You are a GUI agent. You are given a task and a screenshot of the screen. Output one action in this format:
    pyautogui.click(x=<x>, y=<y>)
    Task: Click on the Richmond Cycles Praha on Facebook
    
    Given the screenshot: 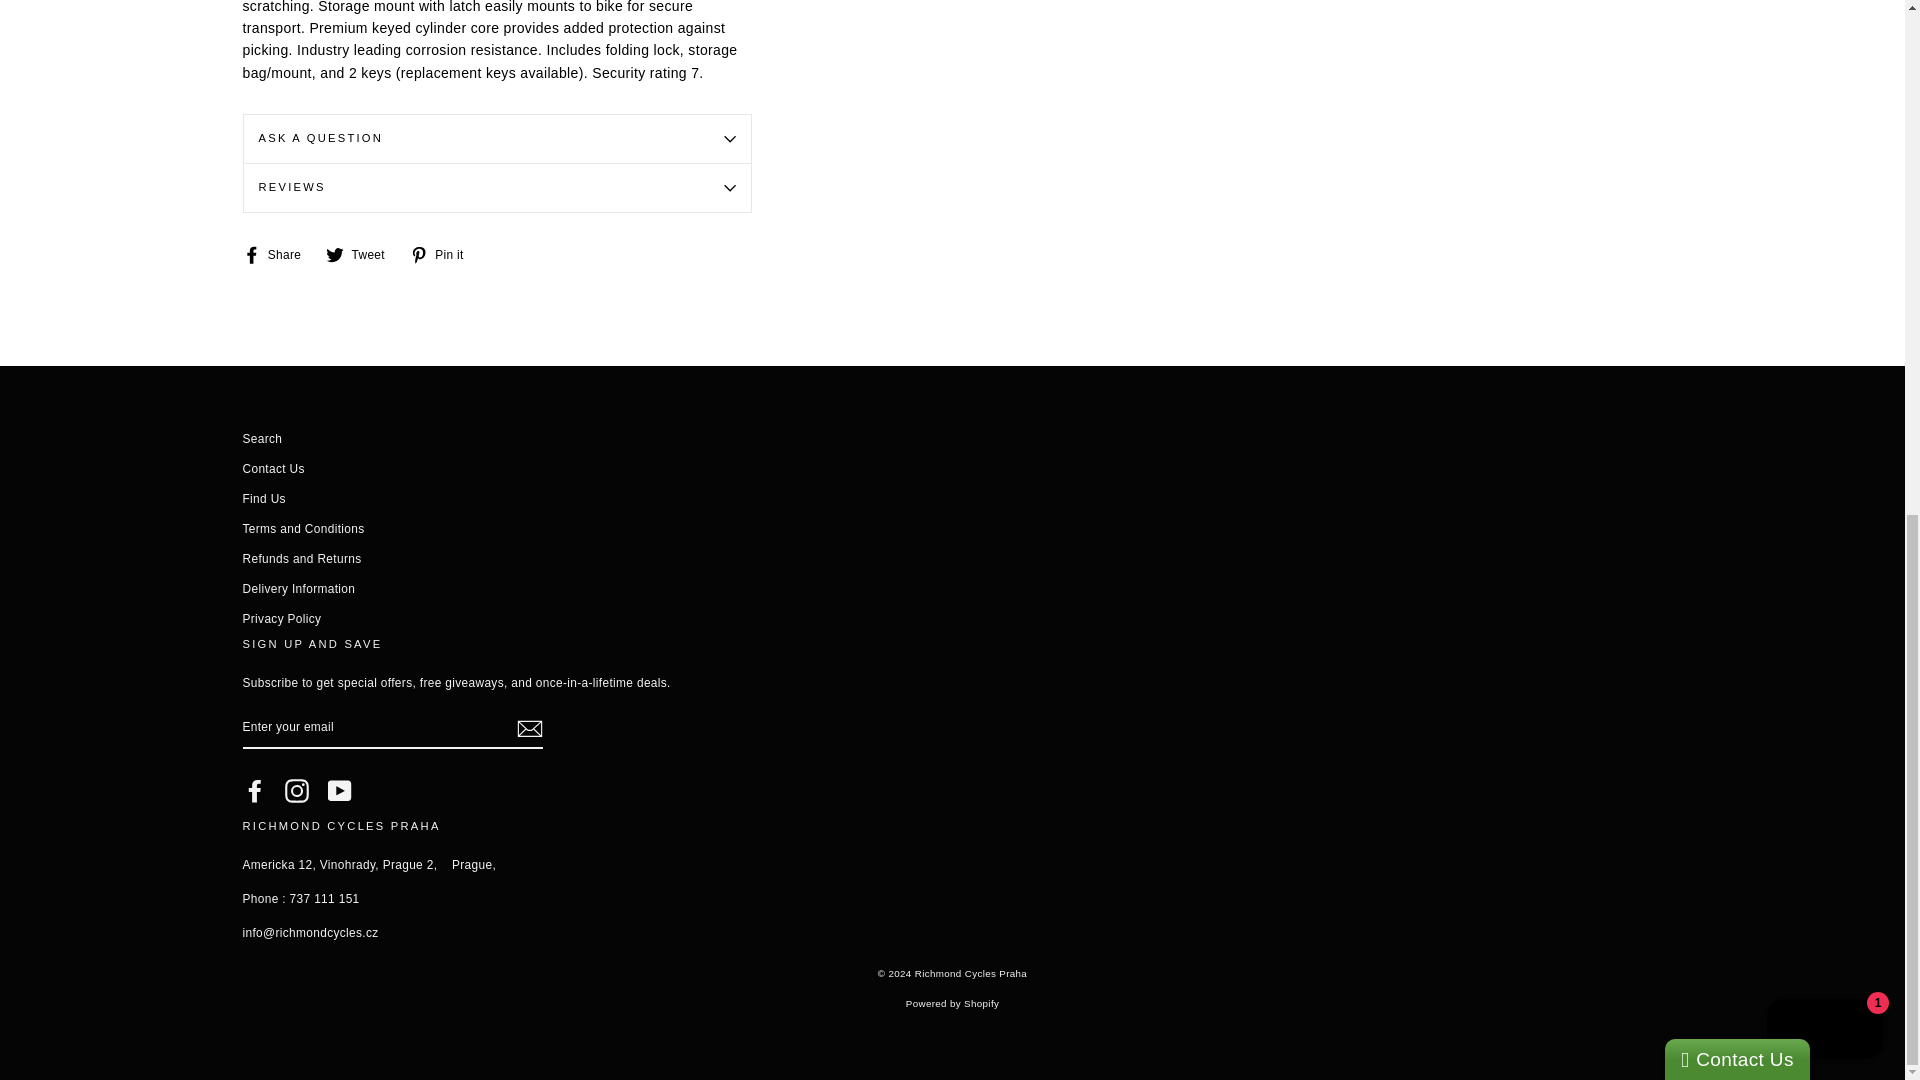 What is the action you would take?
    pyautogui.click(x=254, y=790)
    